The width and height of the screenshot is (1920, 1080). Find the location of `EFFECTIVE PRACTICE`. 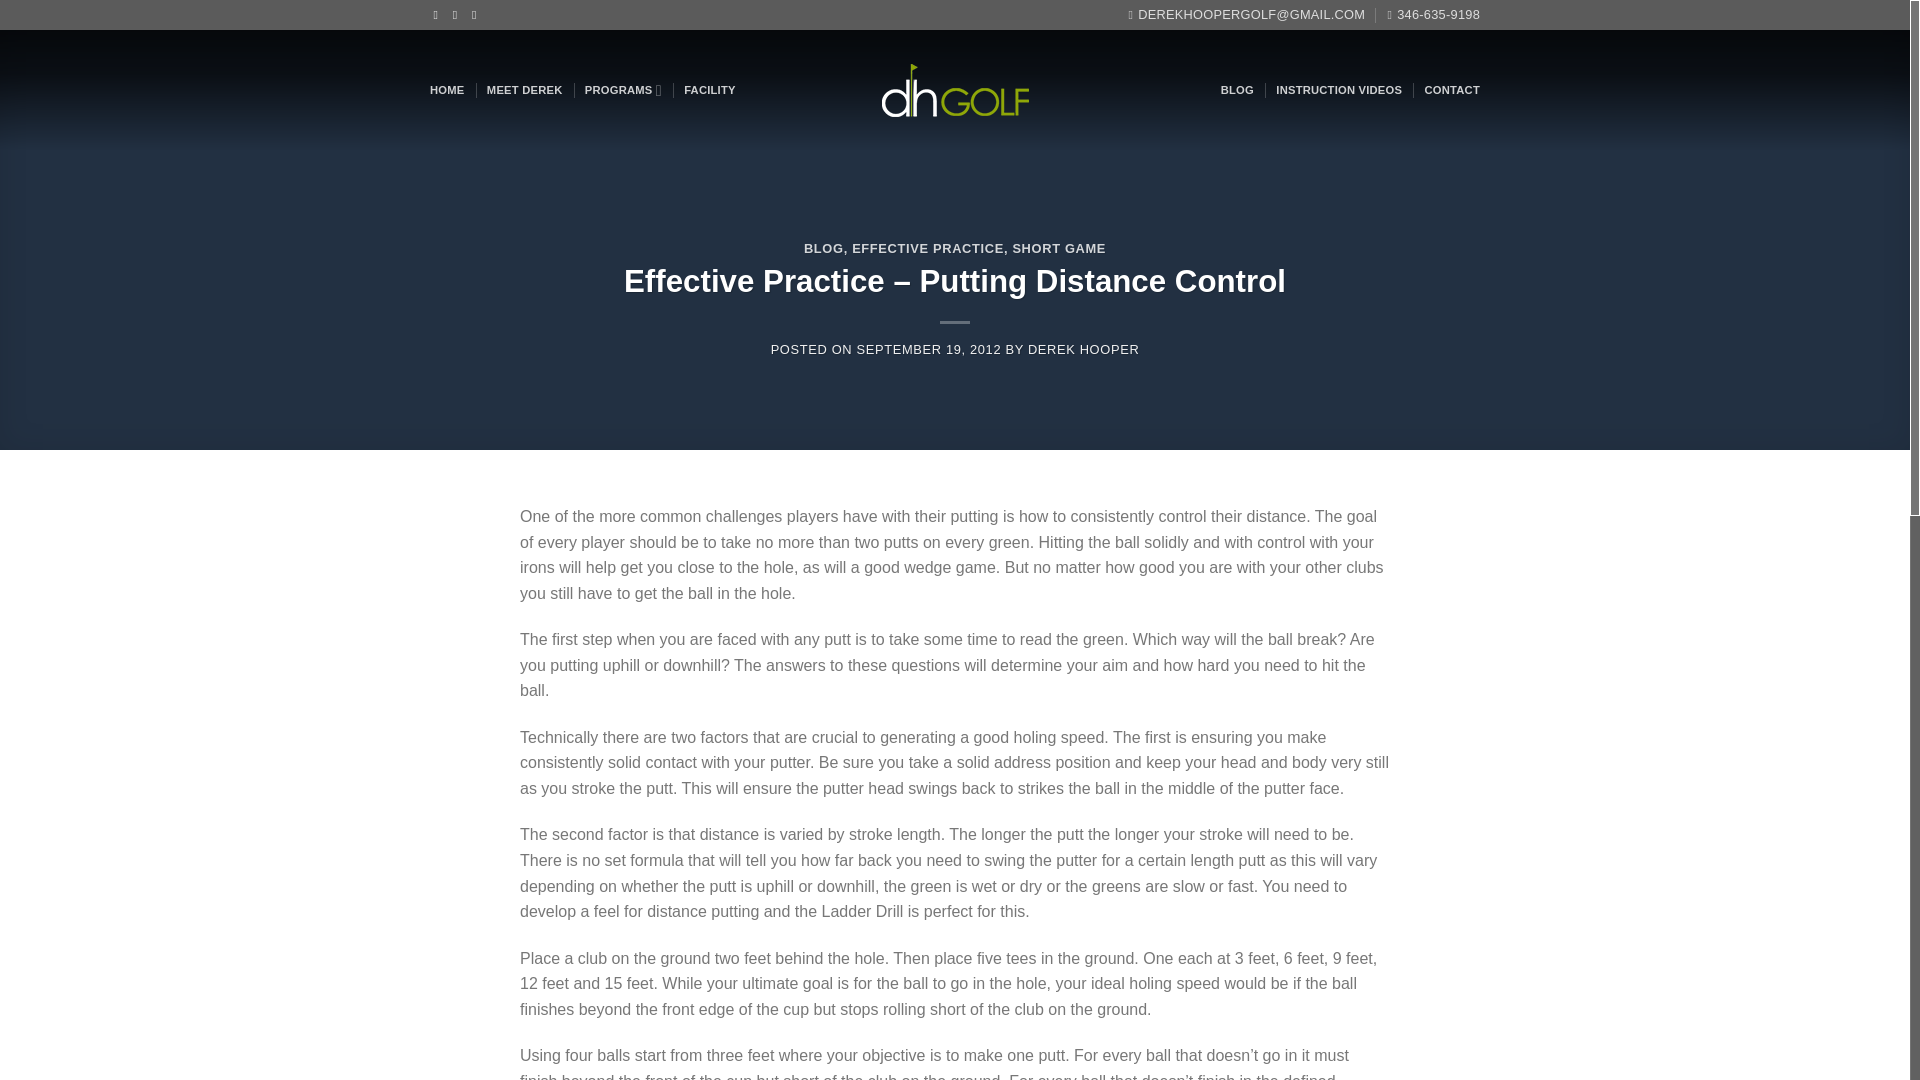

EFFECTIVE PRACTICE is located at coordinates (928, 248).